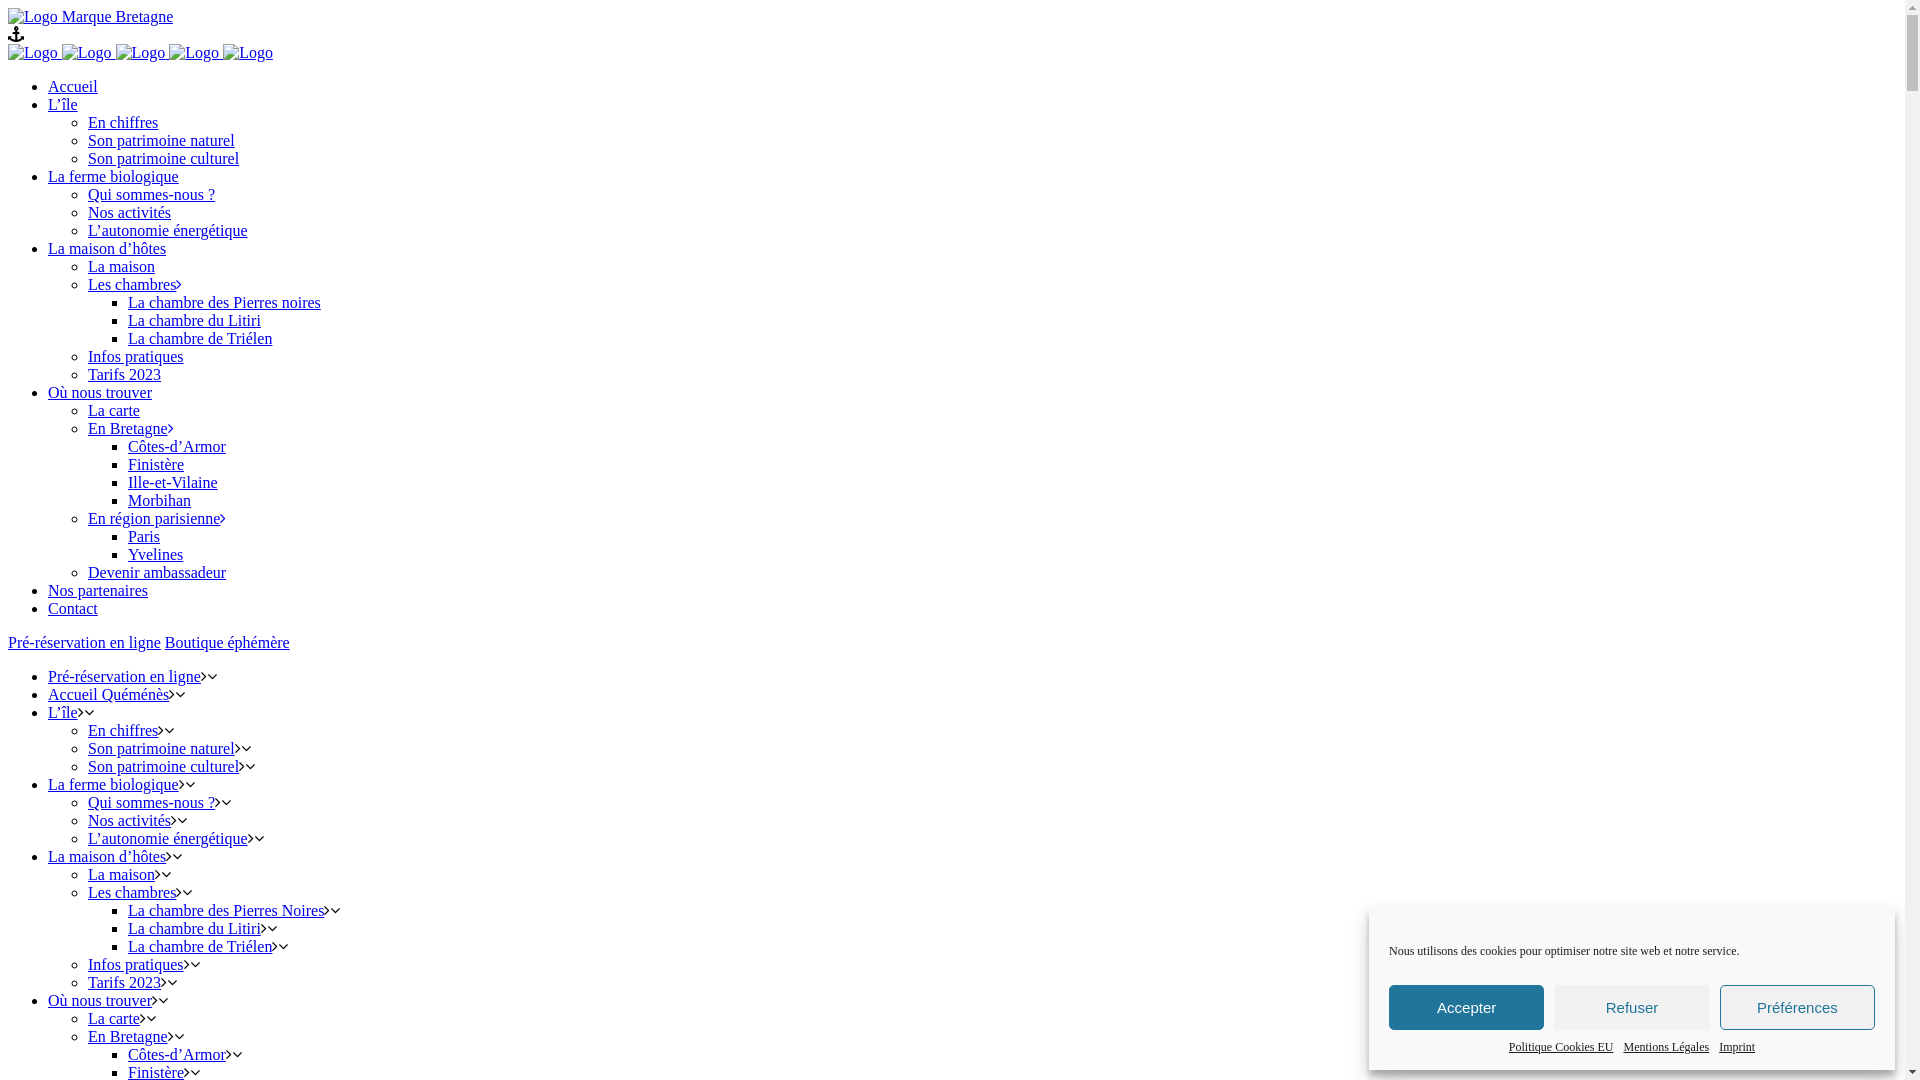 The image size is (1920, 1080). What do you see at coordinates (194, 320) in the screenshot?
I see `La chambre du Litiri` at bounding box center [194, 320].